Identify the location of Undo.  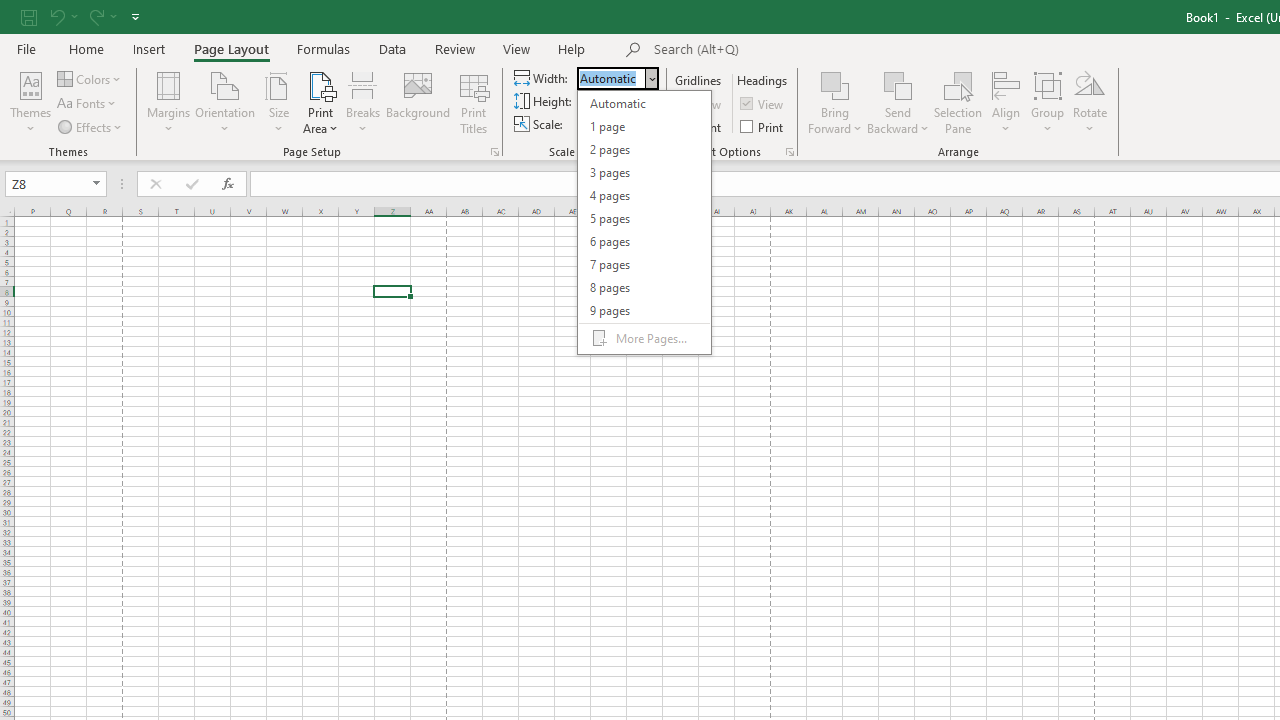
(62, 16).